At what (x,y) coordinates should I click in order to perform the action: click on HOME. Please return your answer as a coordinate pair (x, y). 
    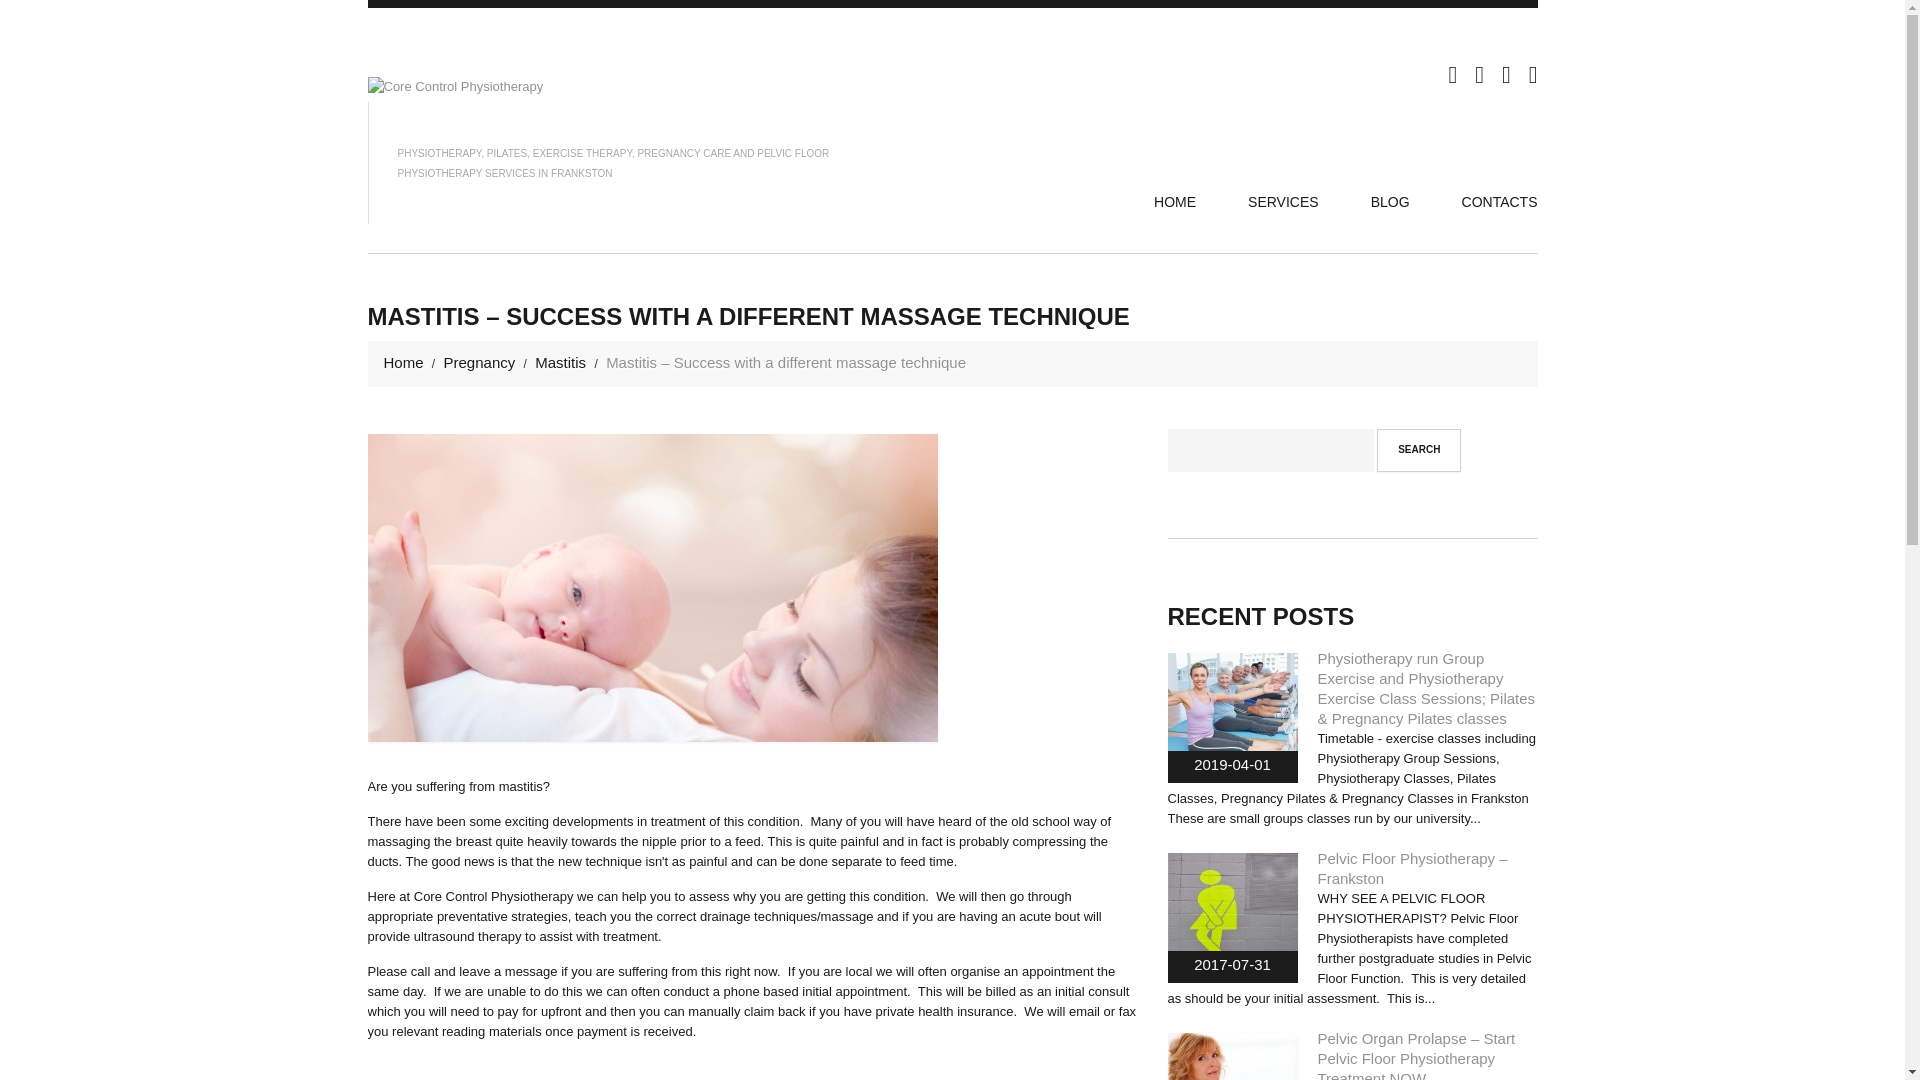
    Looking at the image, I should click on (1175, 202).